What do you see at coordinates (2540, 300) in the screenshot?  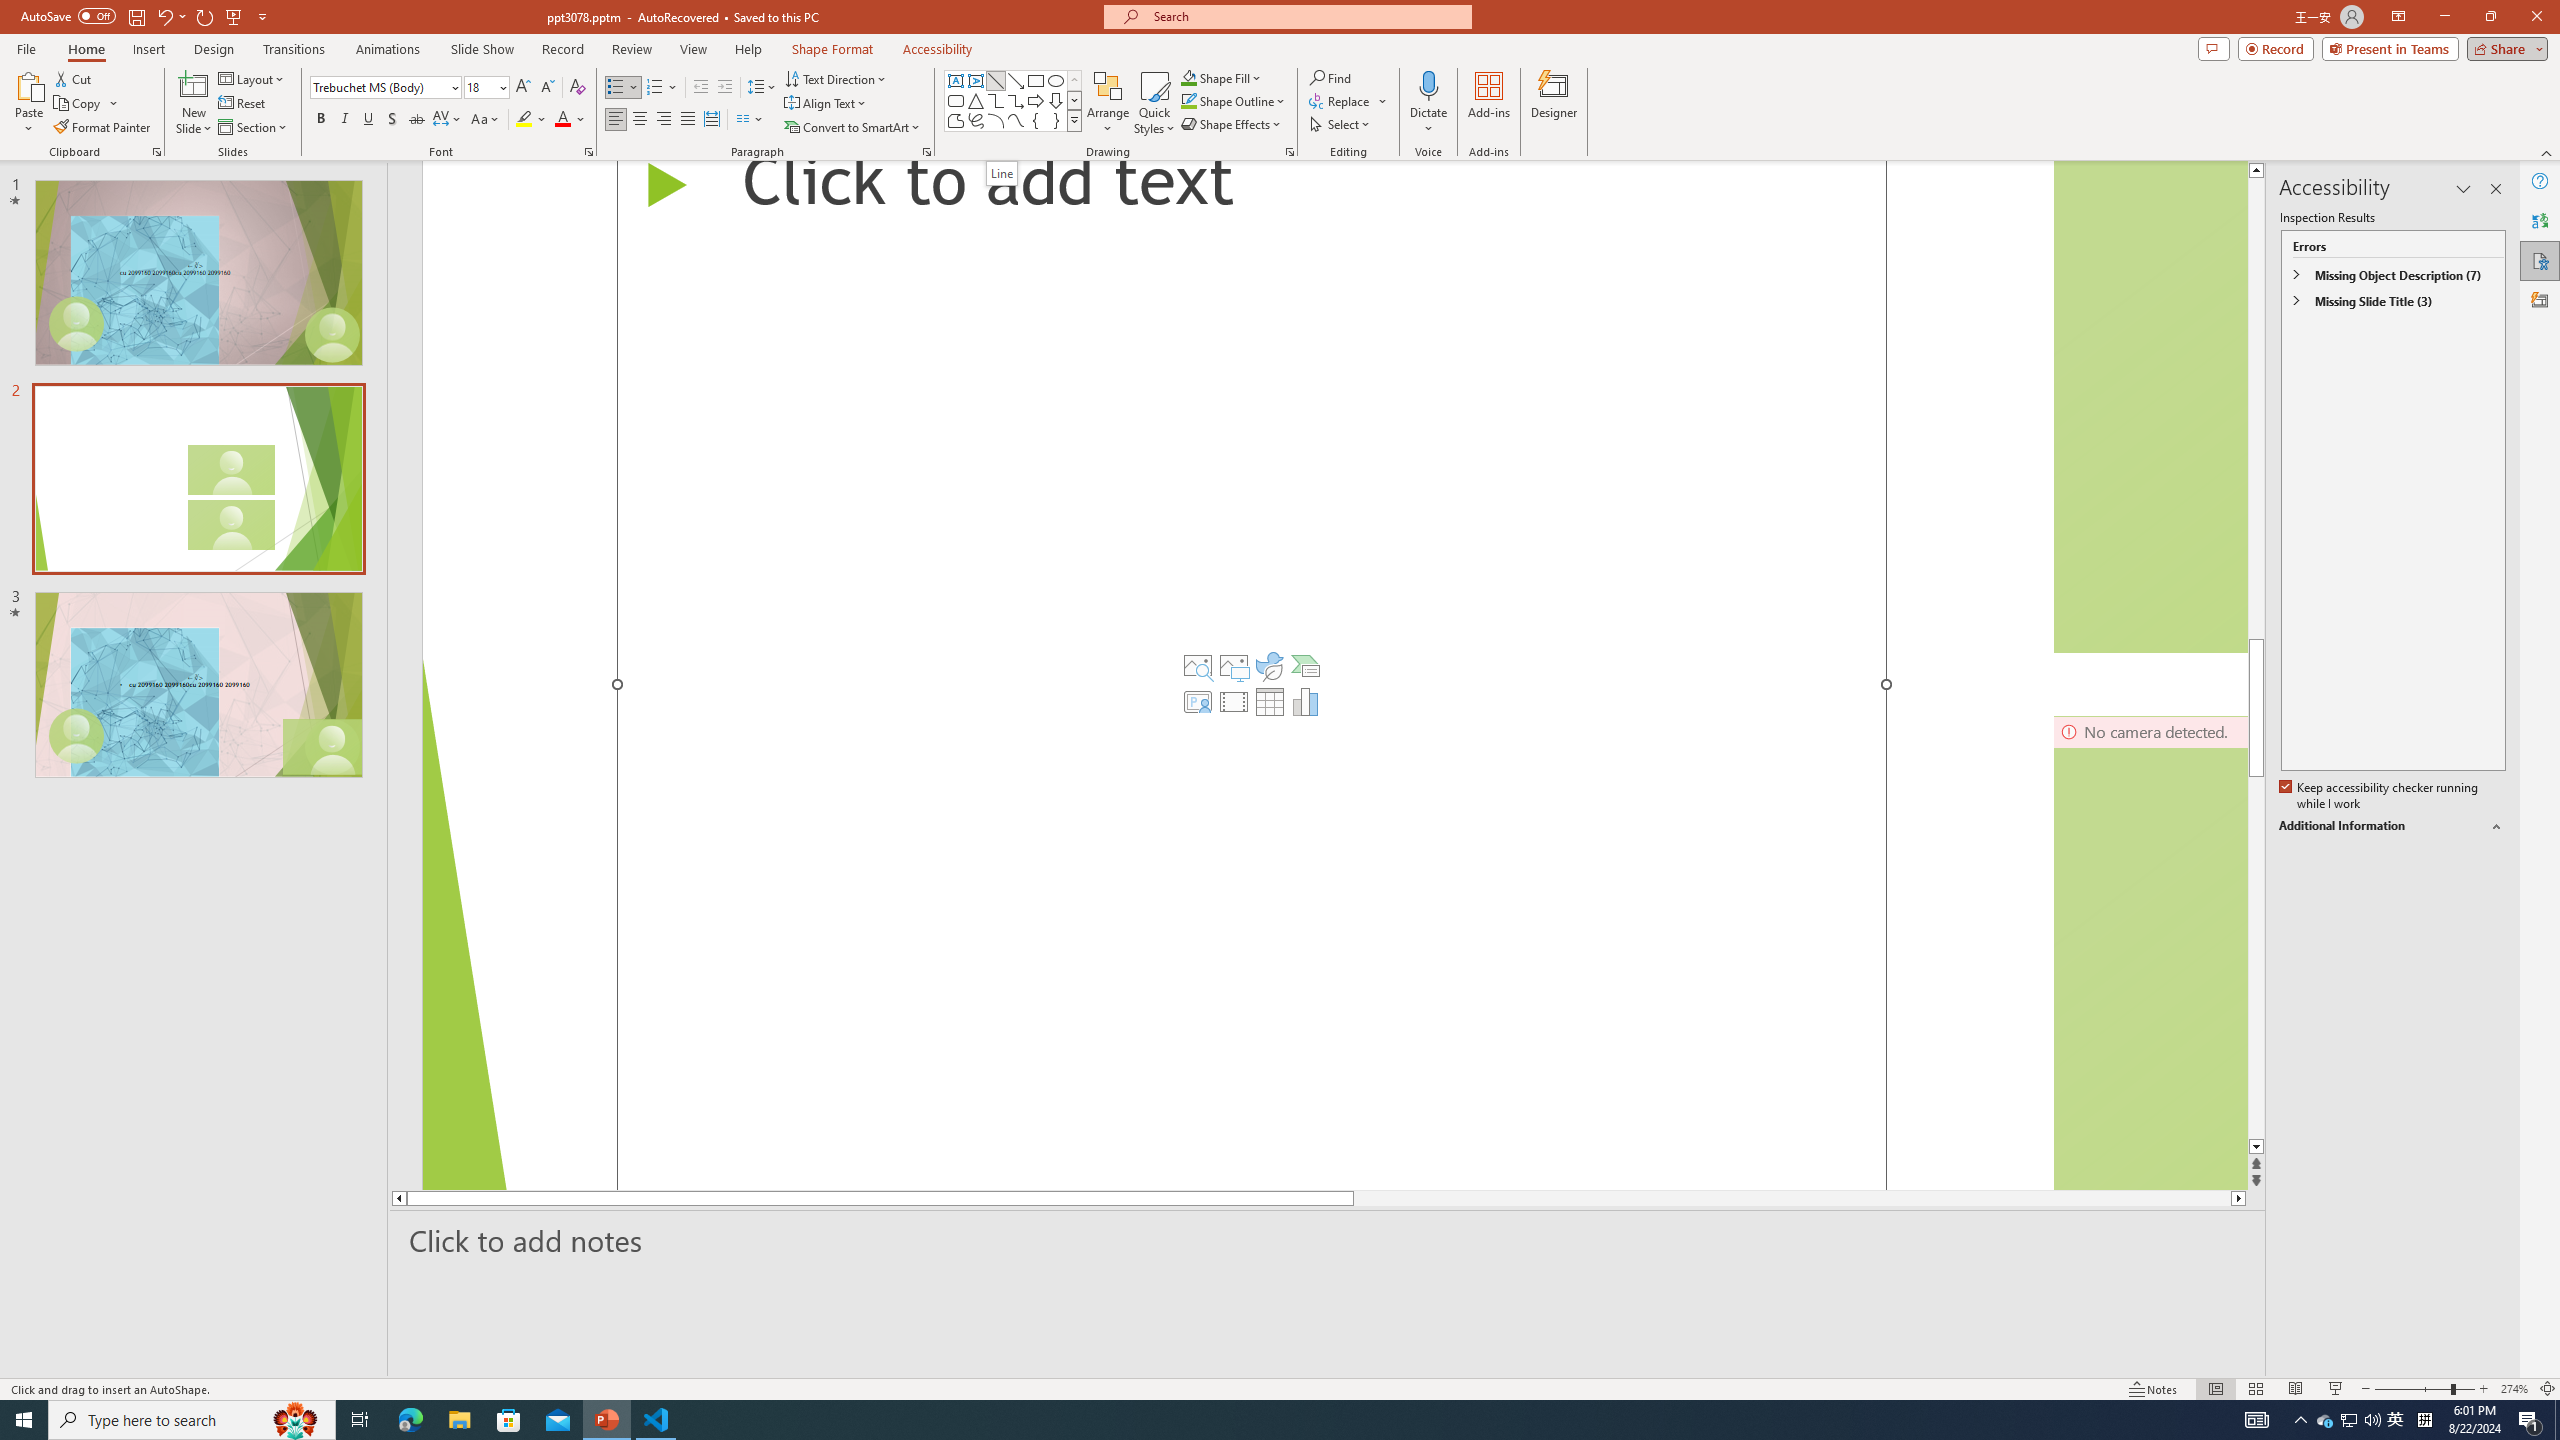 I see `Designer` at bounding box center [2540, 300].